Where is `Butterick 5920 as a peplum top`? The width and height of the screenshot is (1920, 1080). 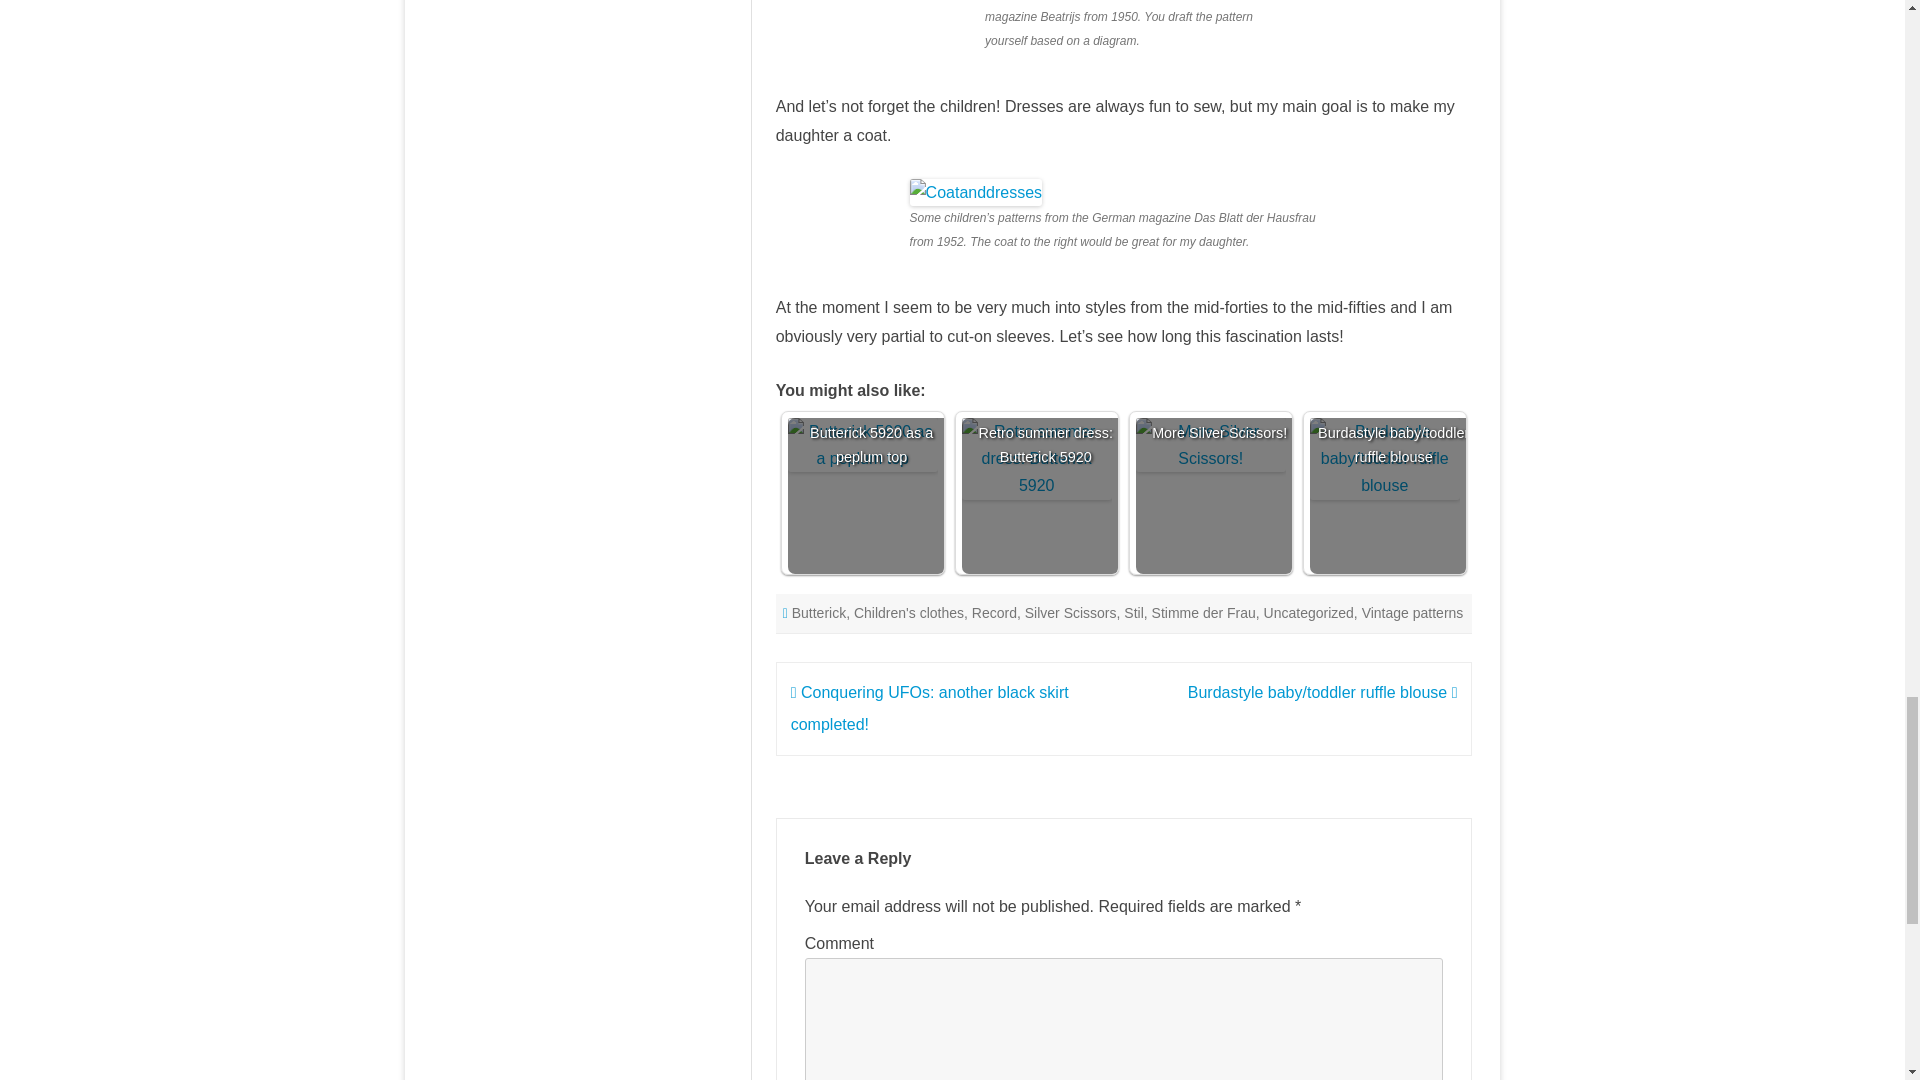
Butterick 5920 as a peplum top is located at coordinates (872, 495).